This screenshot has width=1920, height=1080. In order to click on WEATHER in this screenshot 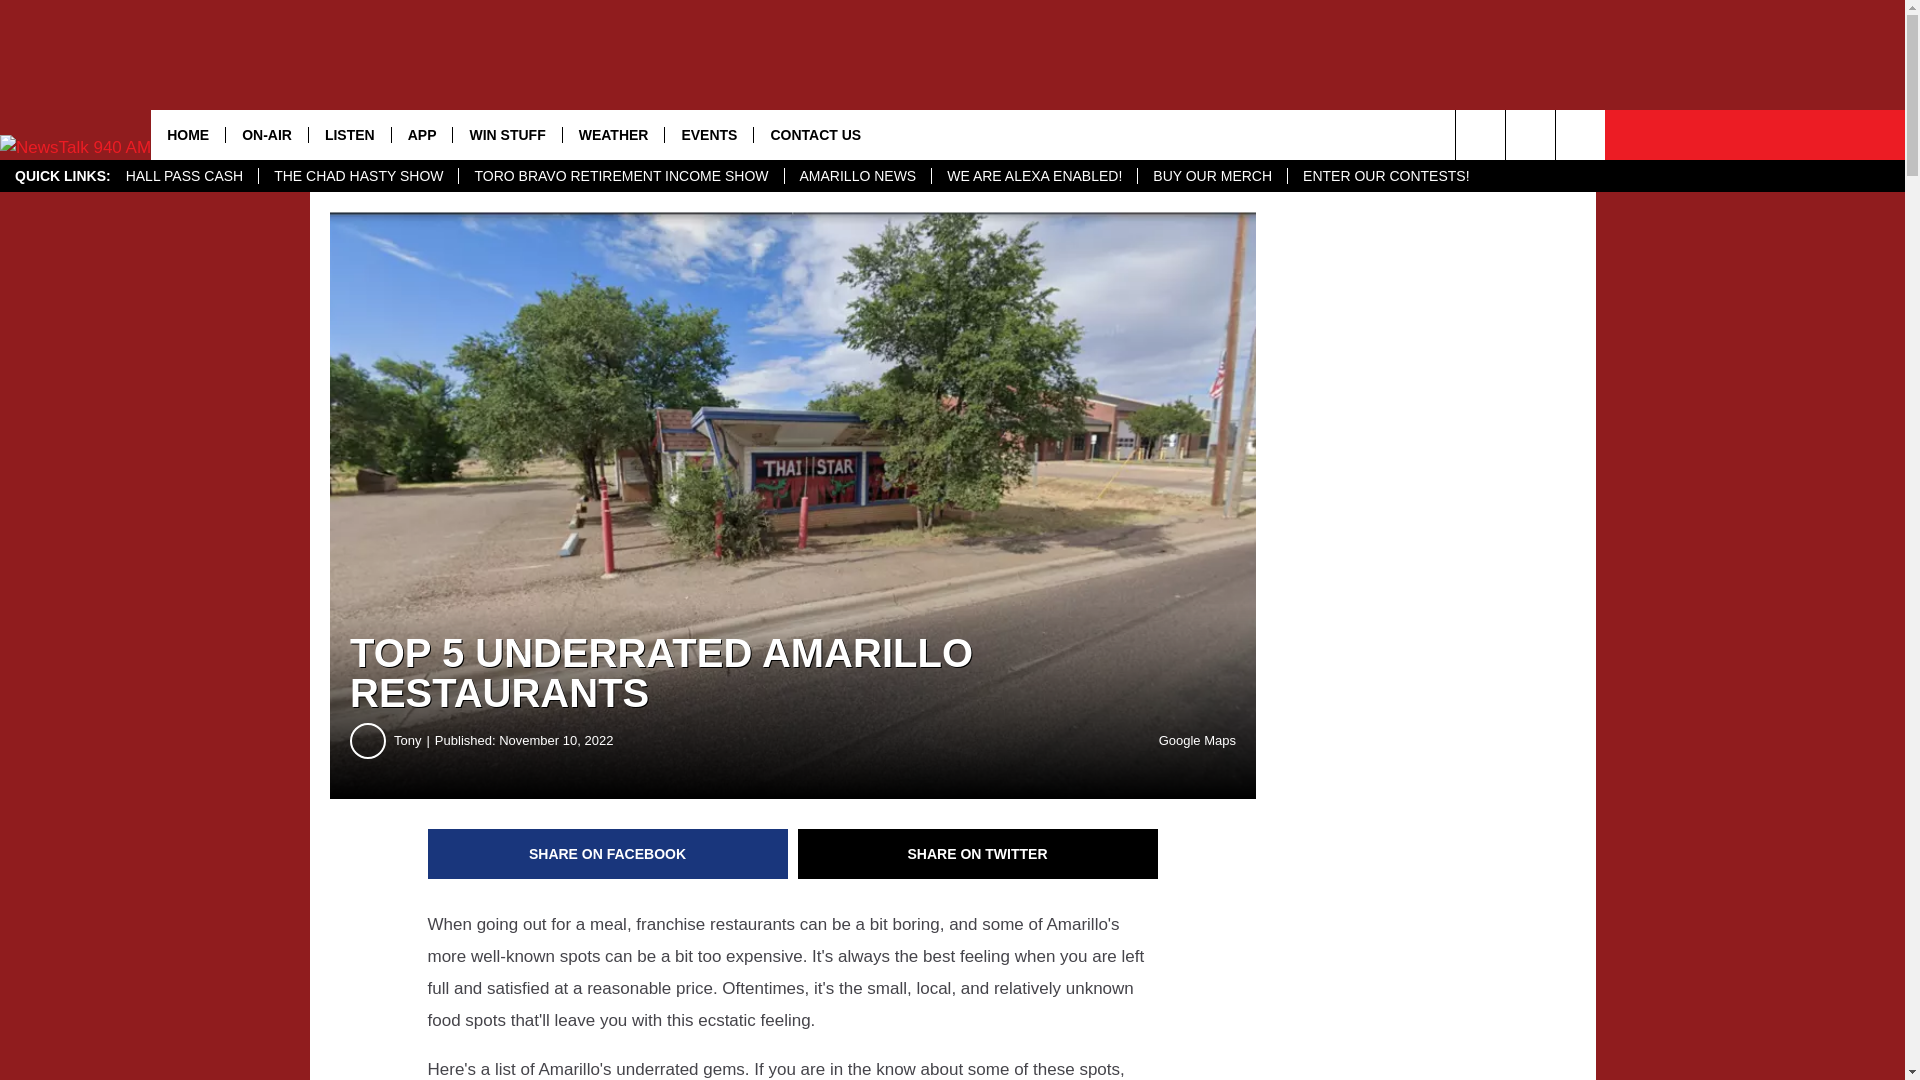, I will do `click(613, 134)`.